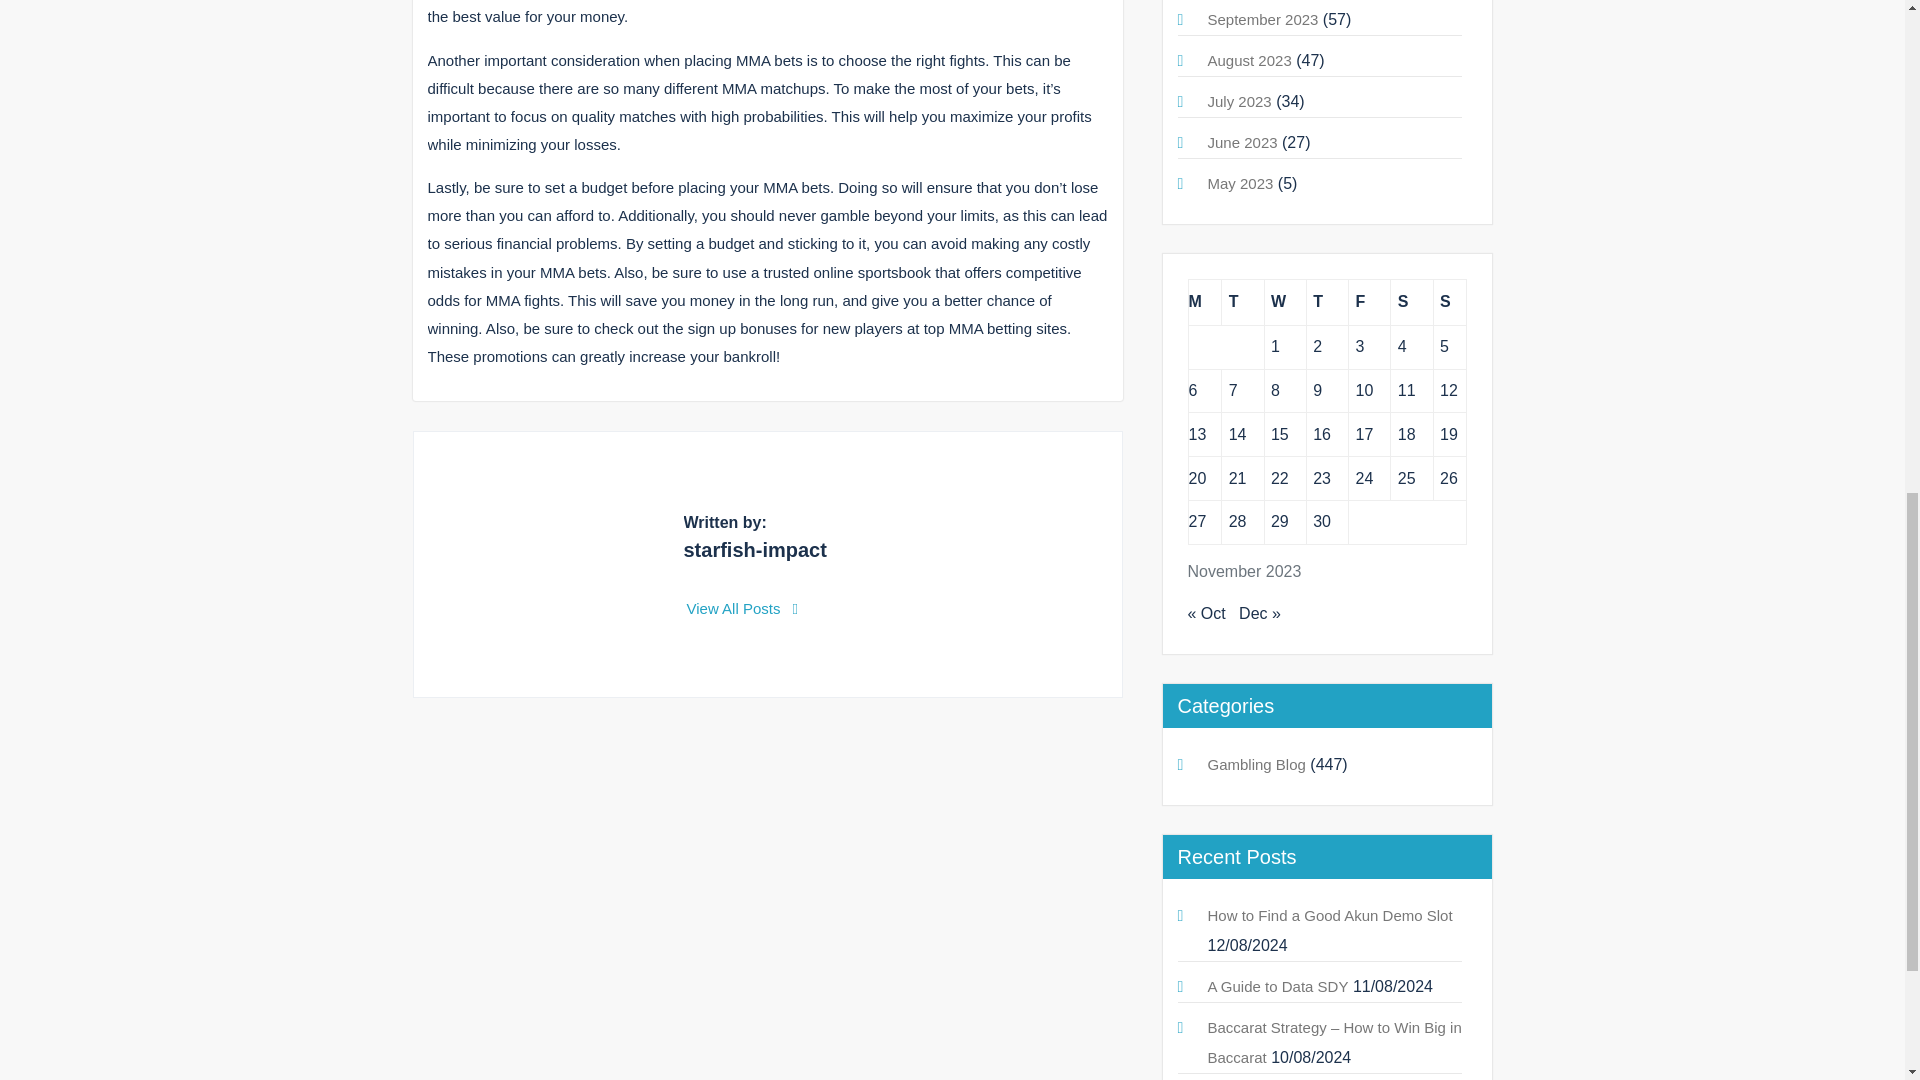 This screenshot has width=1920, height=1080. What do you see at coordinates (1448, 390) in the screenshot?
I see `12` at bounding box center [1448, 390].